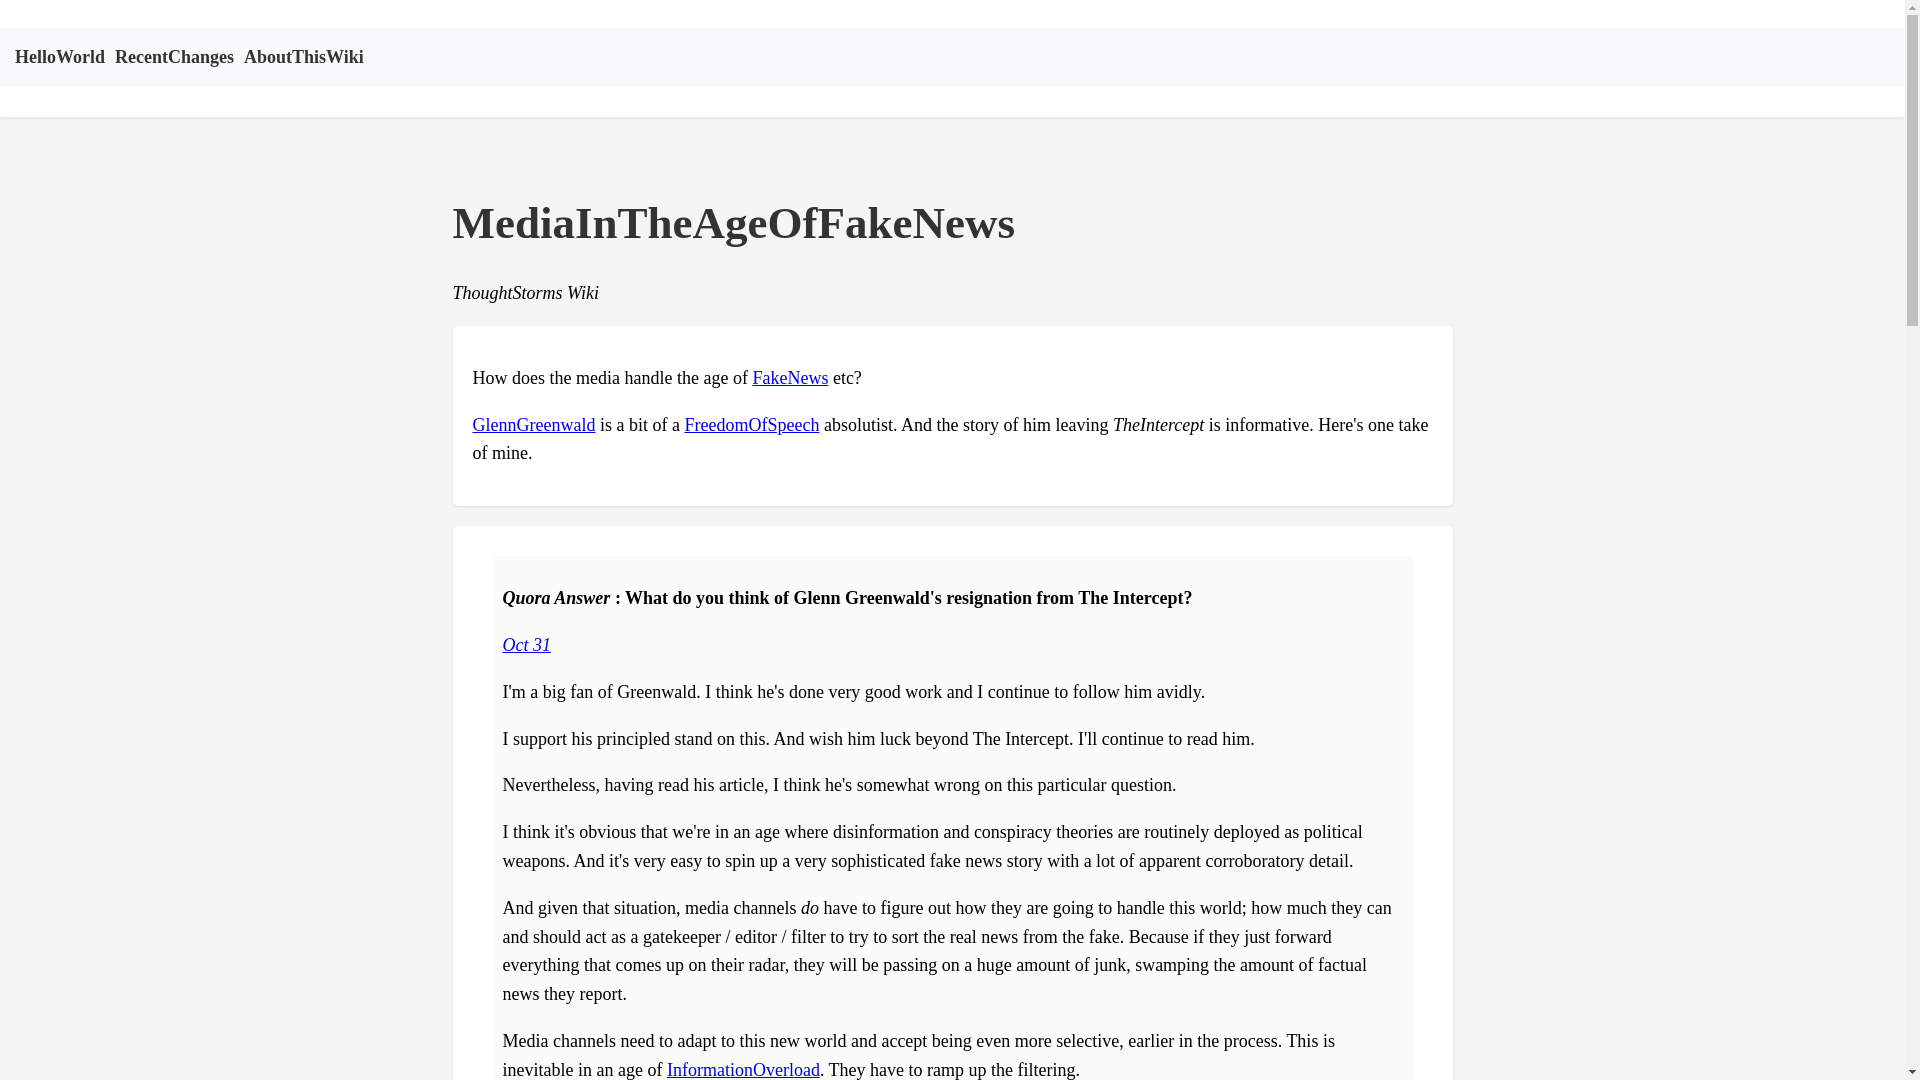  What do you see at coordinates (526, 644) in the screenshot?
I see `Oct 31` at bounding box center [526, 644].